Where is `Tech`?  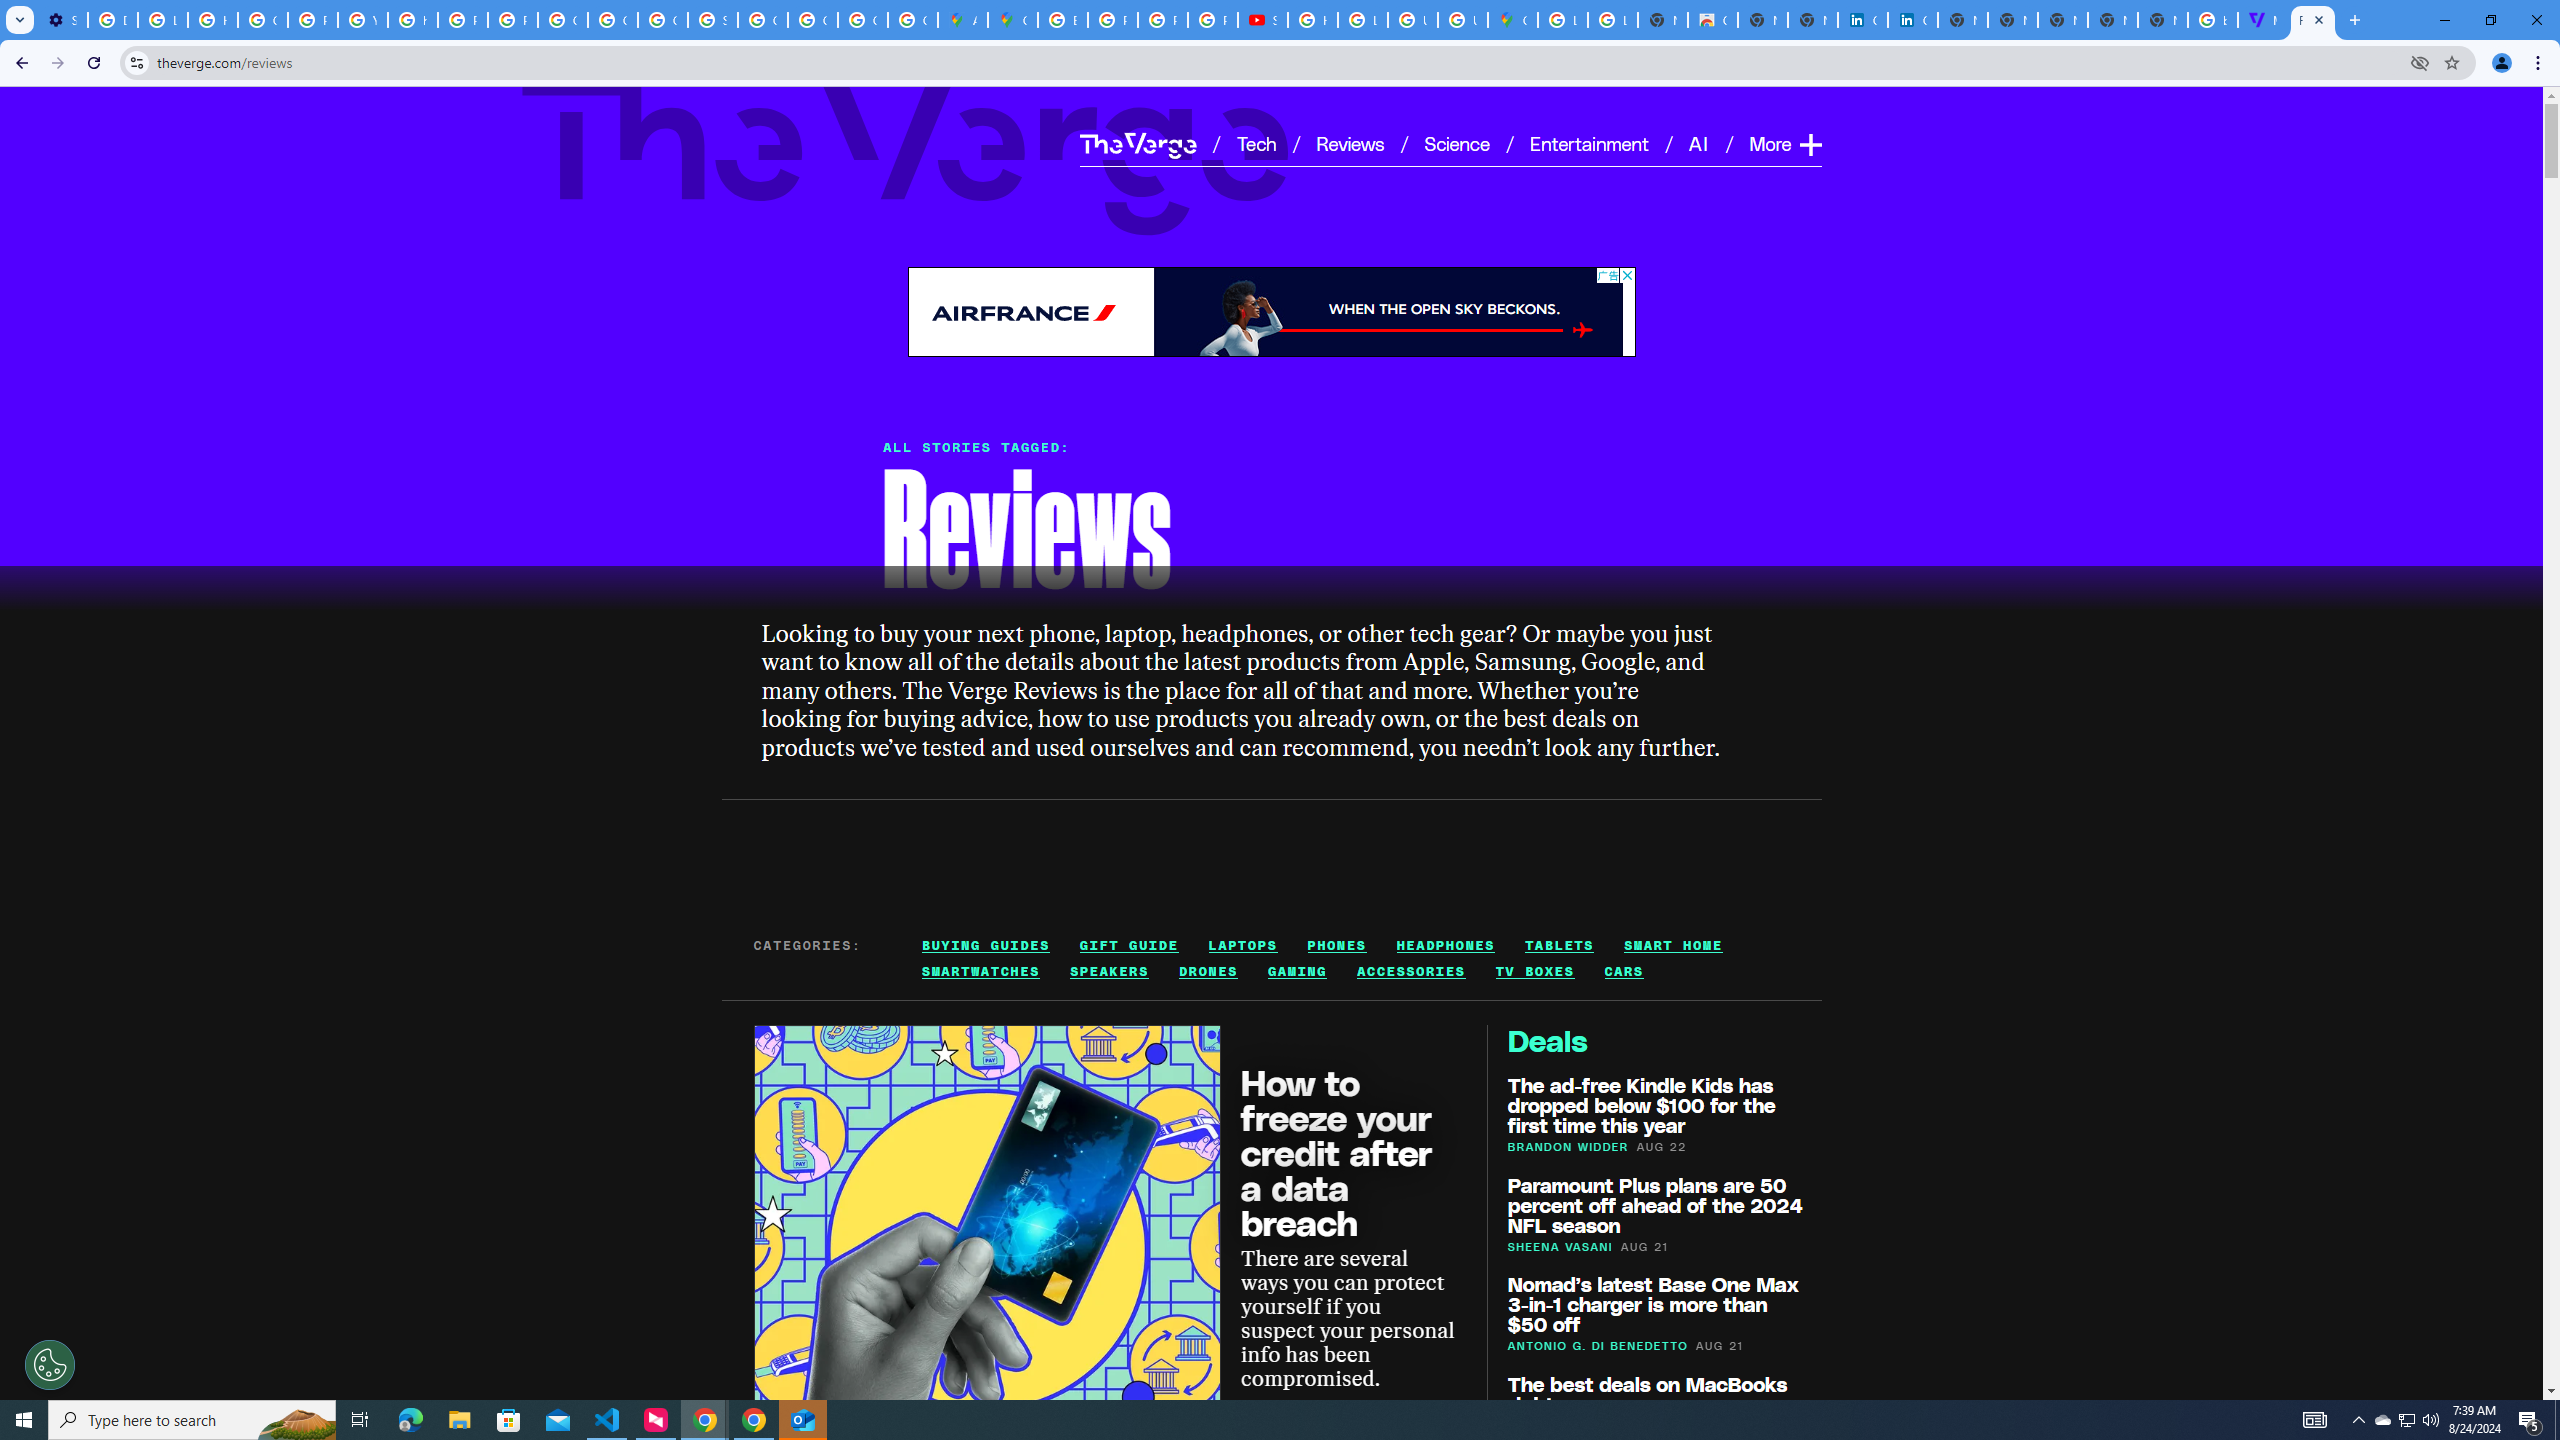
Tech is located at coordinates (1256, 143).